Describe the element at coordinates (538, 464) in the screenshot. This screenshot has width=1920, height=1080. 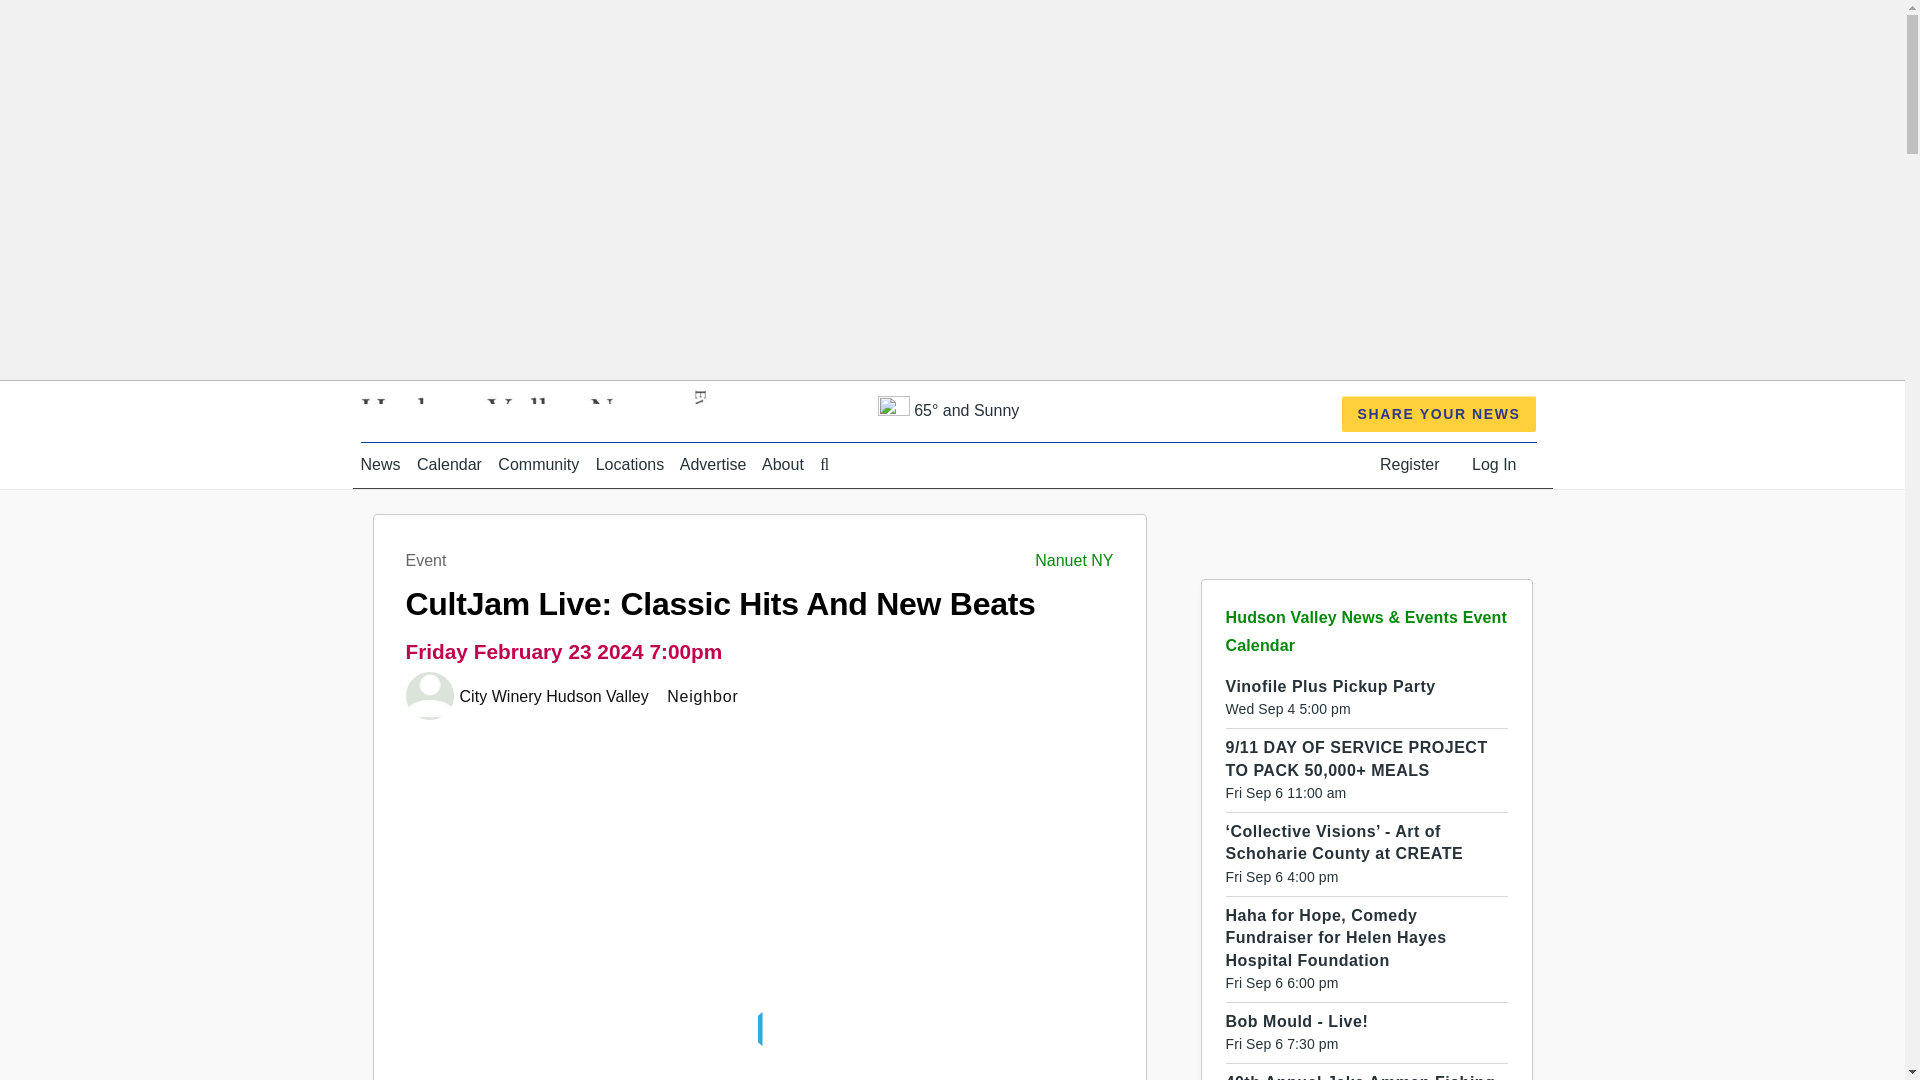
I see `Community` at that location.